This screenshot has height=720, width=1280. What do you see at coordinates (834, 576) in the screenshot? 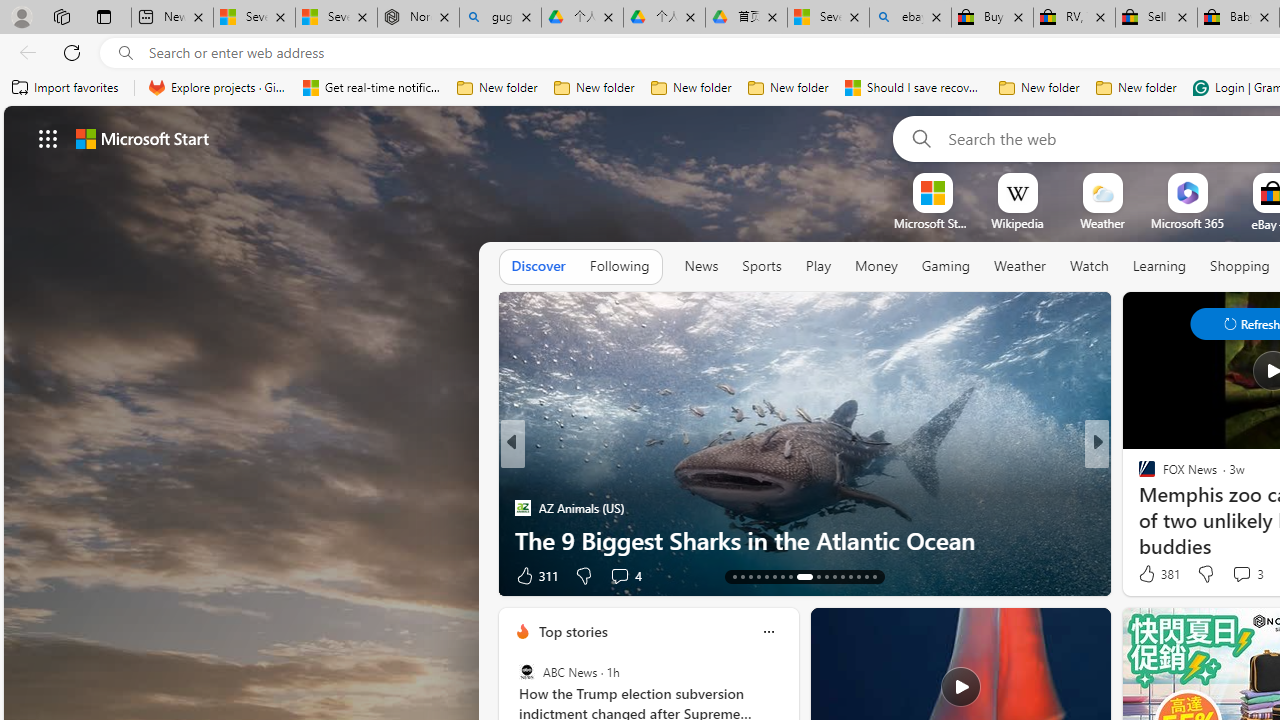
I see `AutomationID: tab-24` at bounding box center [834, 576].